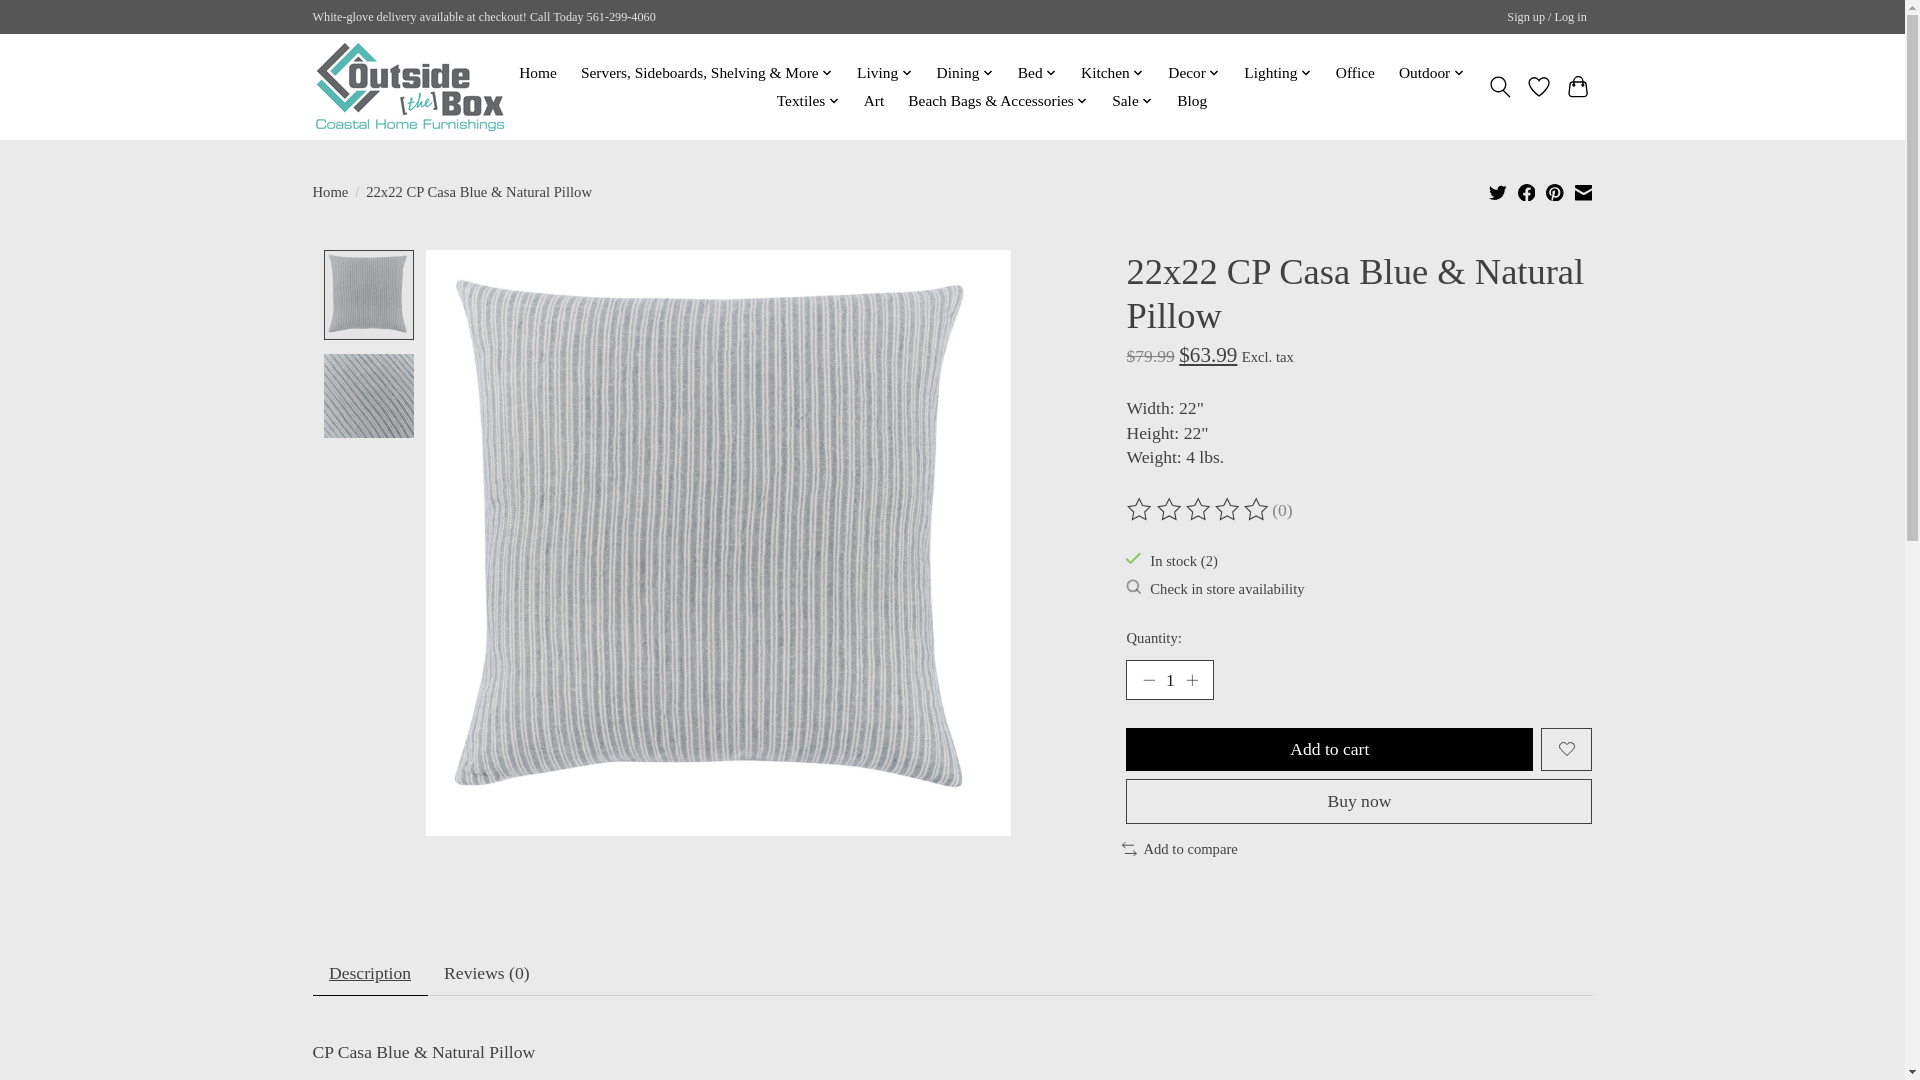  Describe the element at coordinates (1554, 192) in the screenshot. I see `Share on Pinterest` at that location.